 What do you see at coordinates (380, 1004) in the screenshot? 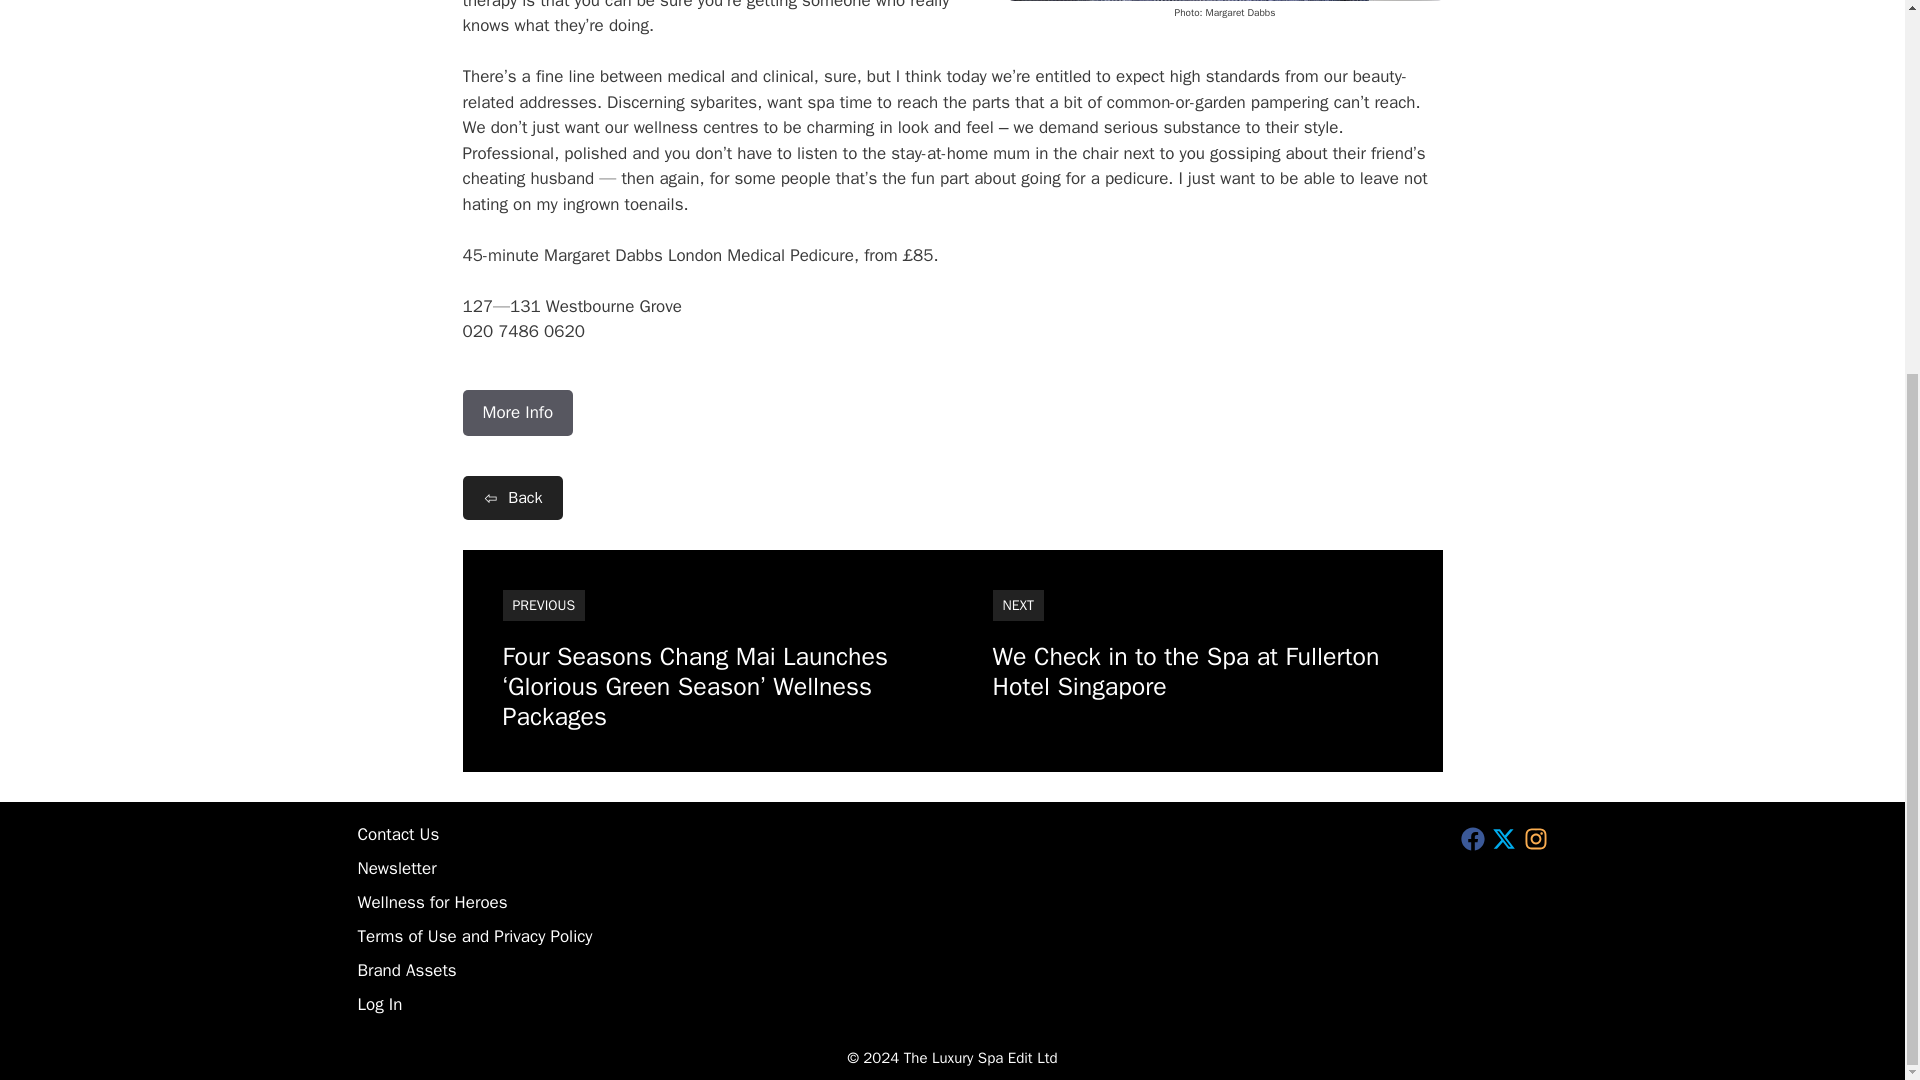
I see `Log In` at bounding box center [380, 1004].